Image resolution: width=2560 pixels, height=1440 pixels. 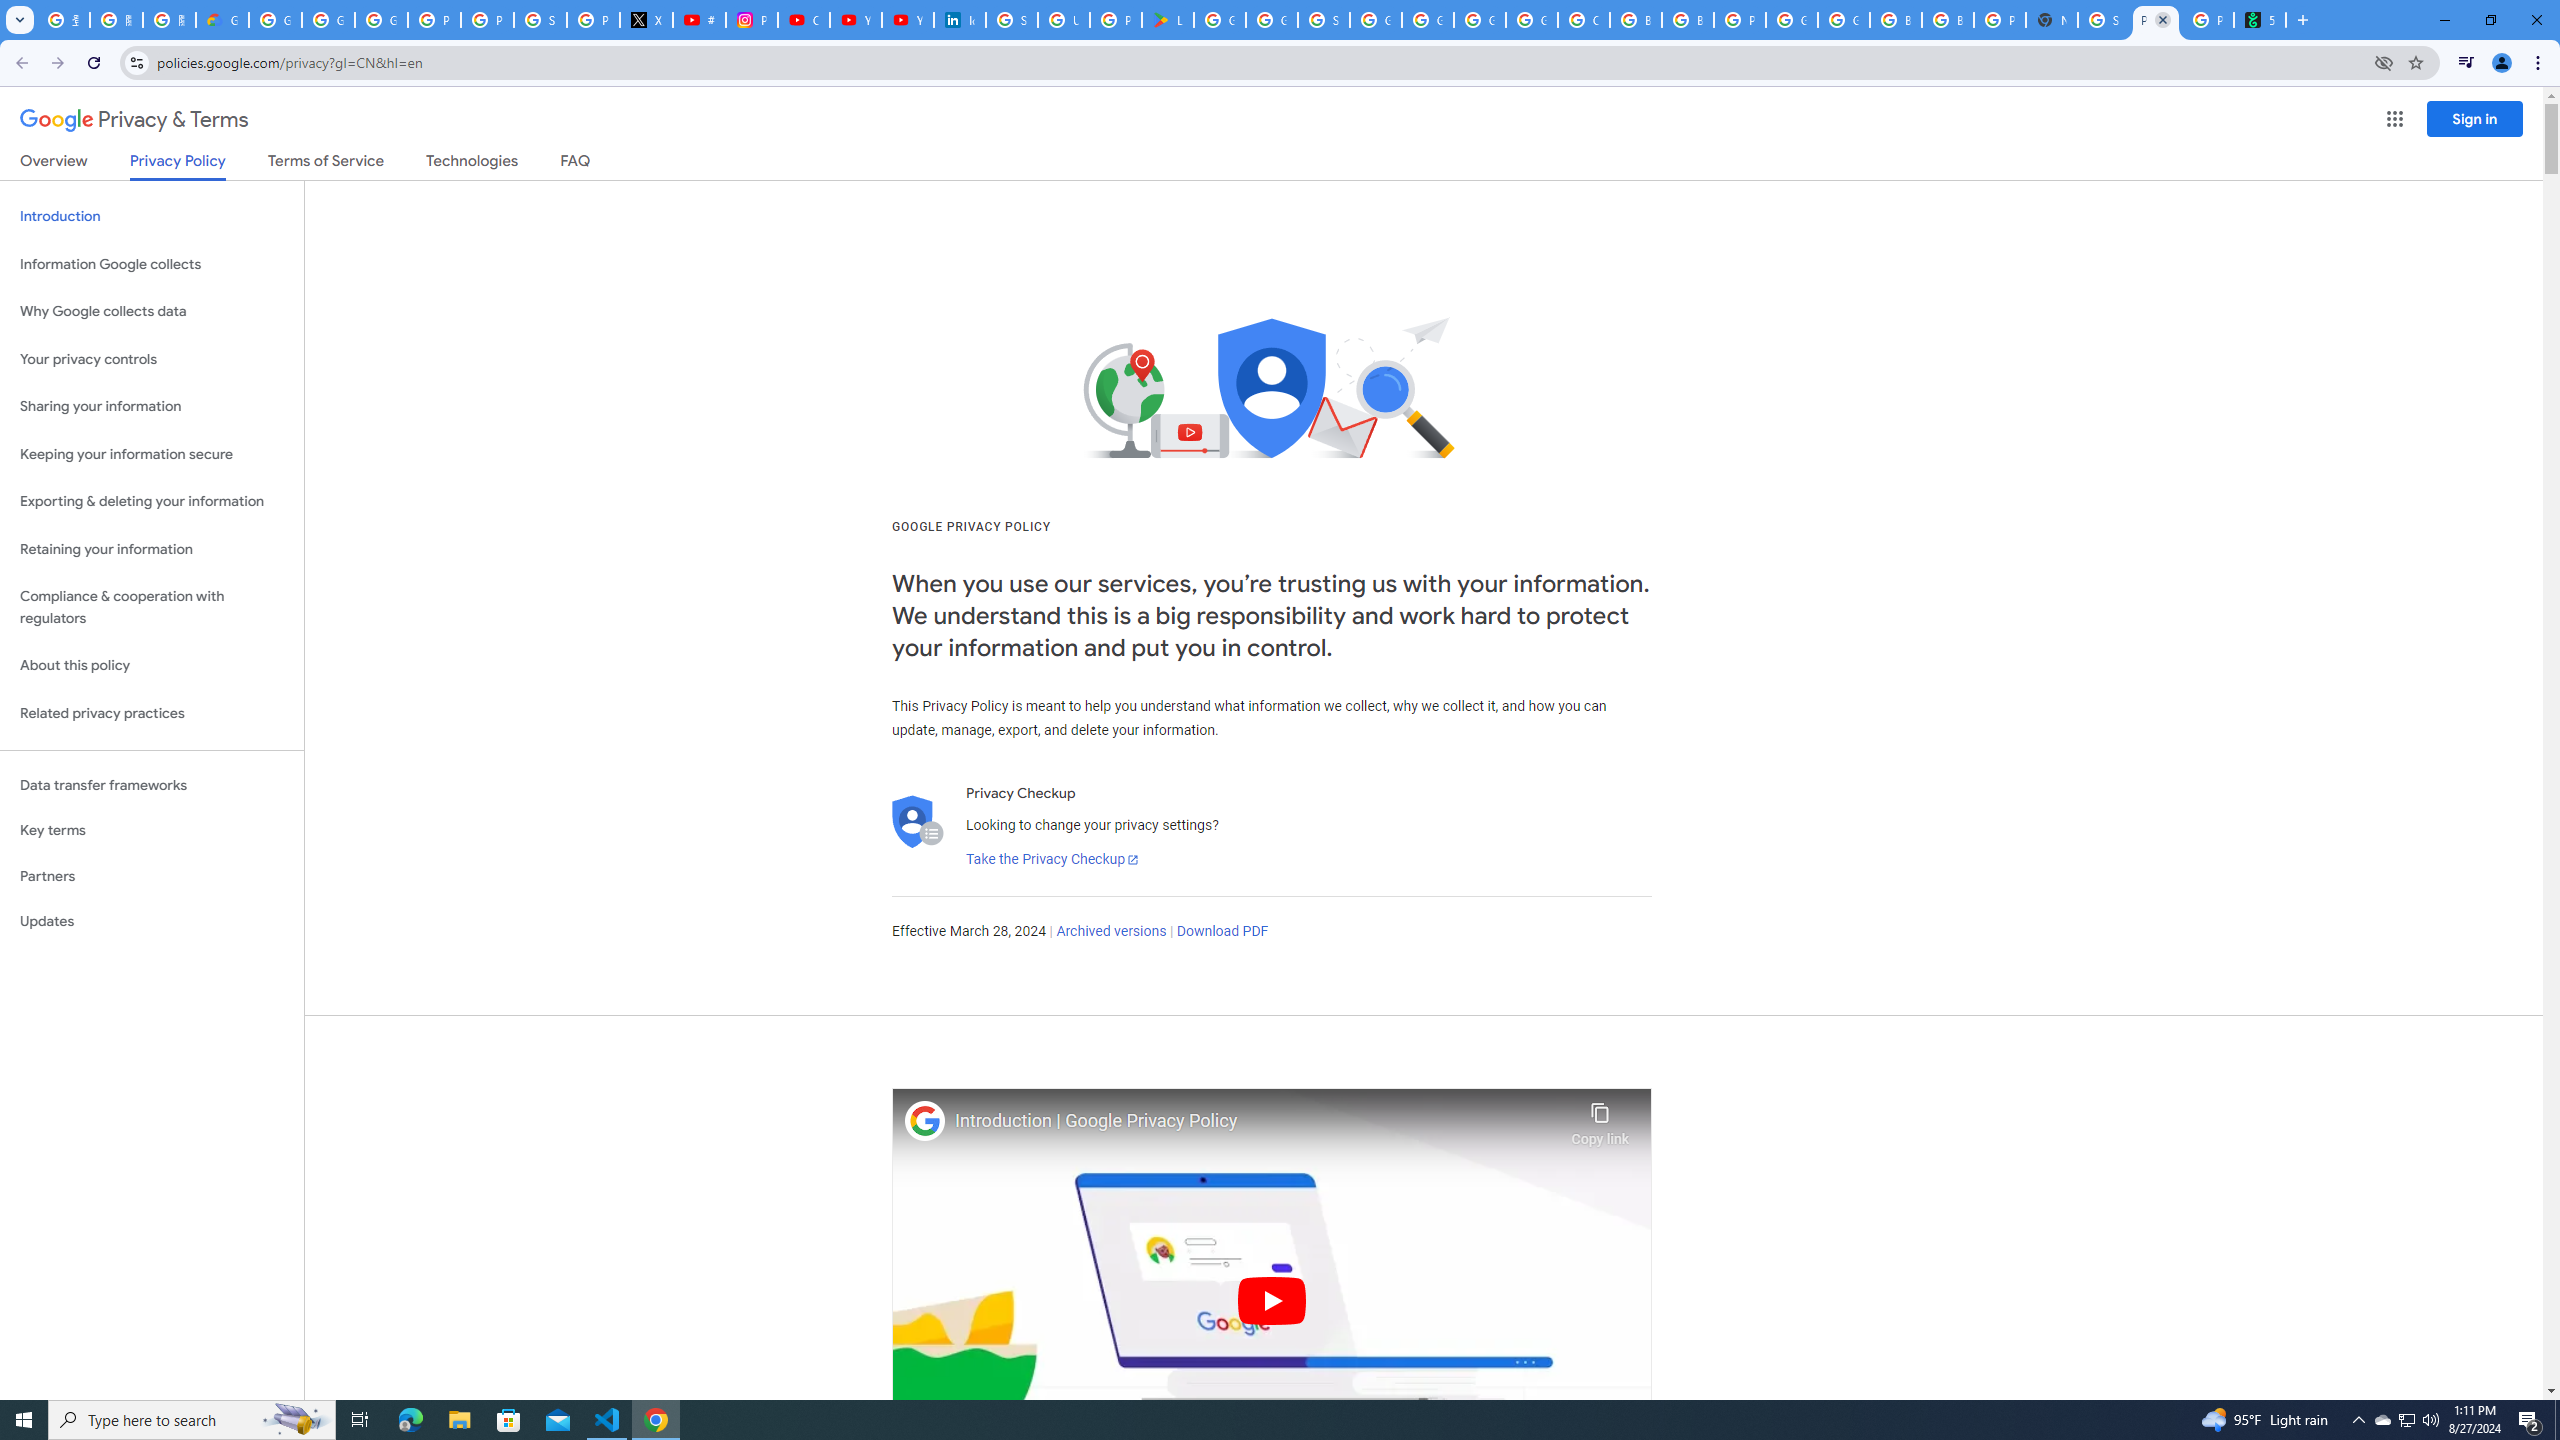 I want to click on Privacy Help Center - Policies Help, so click(x=488, y=20).